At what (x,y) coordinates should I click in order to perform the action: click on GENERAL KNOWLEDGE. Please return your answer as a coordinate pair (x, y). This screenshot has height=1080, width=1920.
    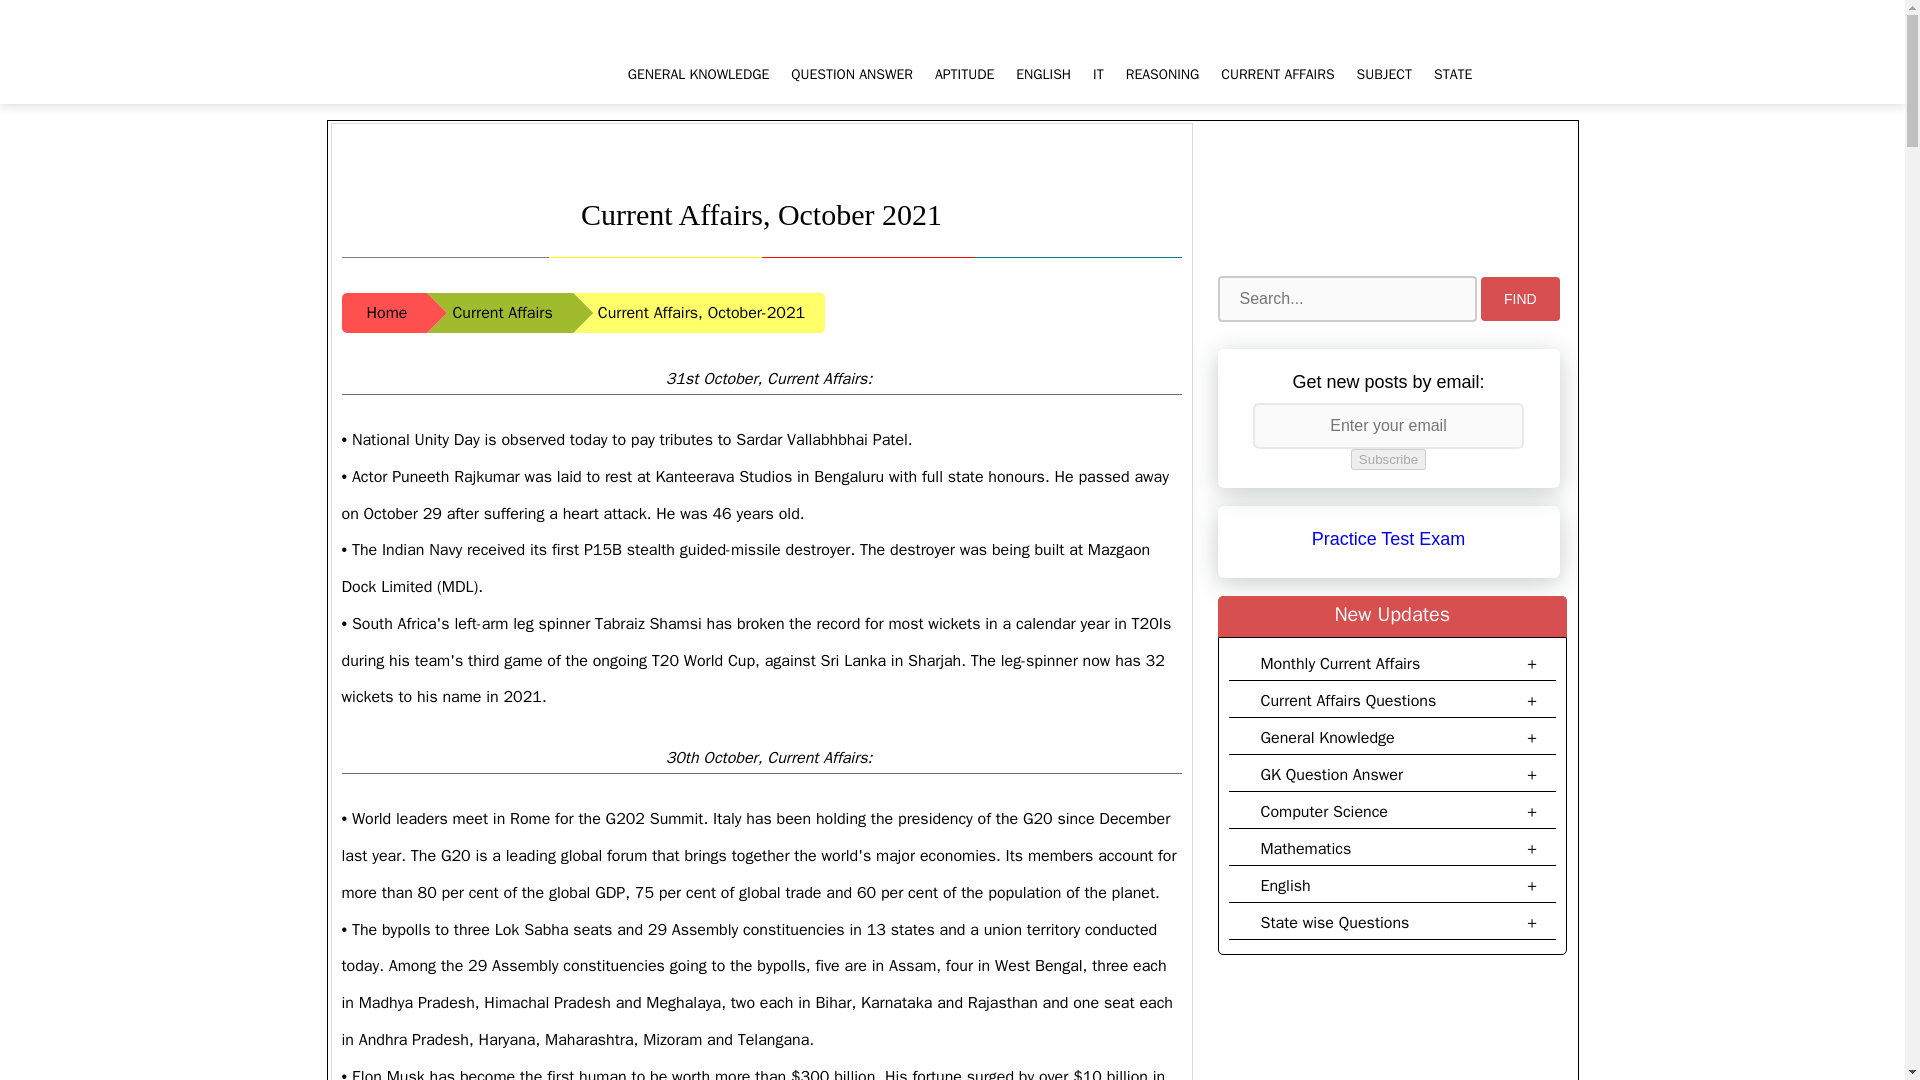
    Looking at the image, I should click on (709, 66).